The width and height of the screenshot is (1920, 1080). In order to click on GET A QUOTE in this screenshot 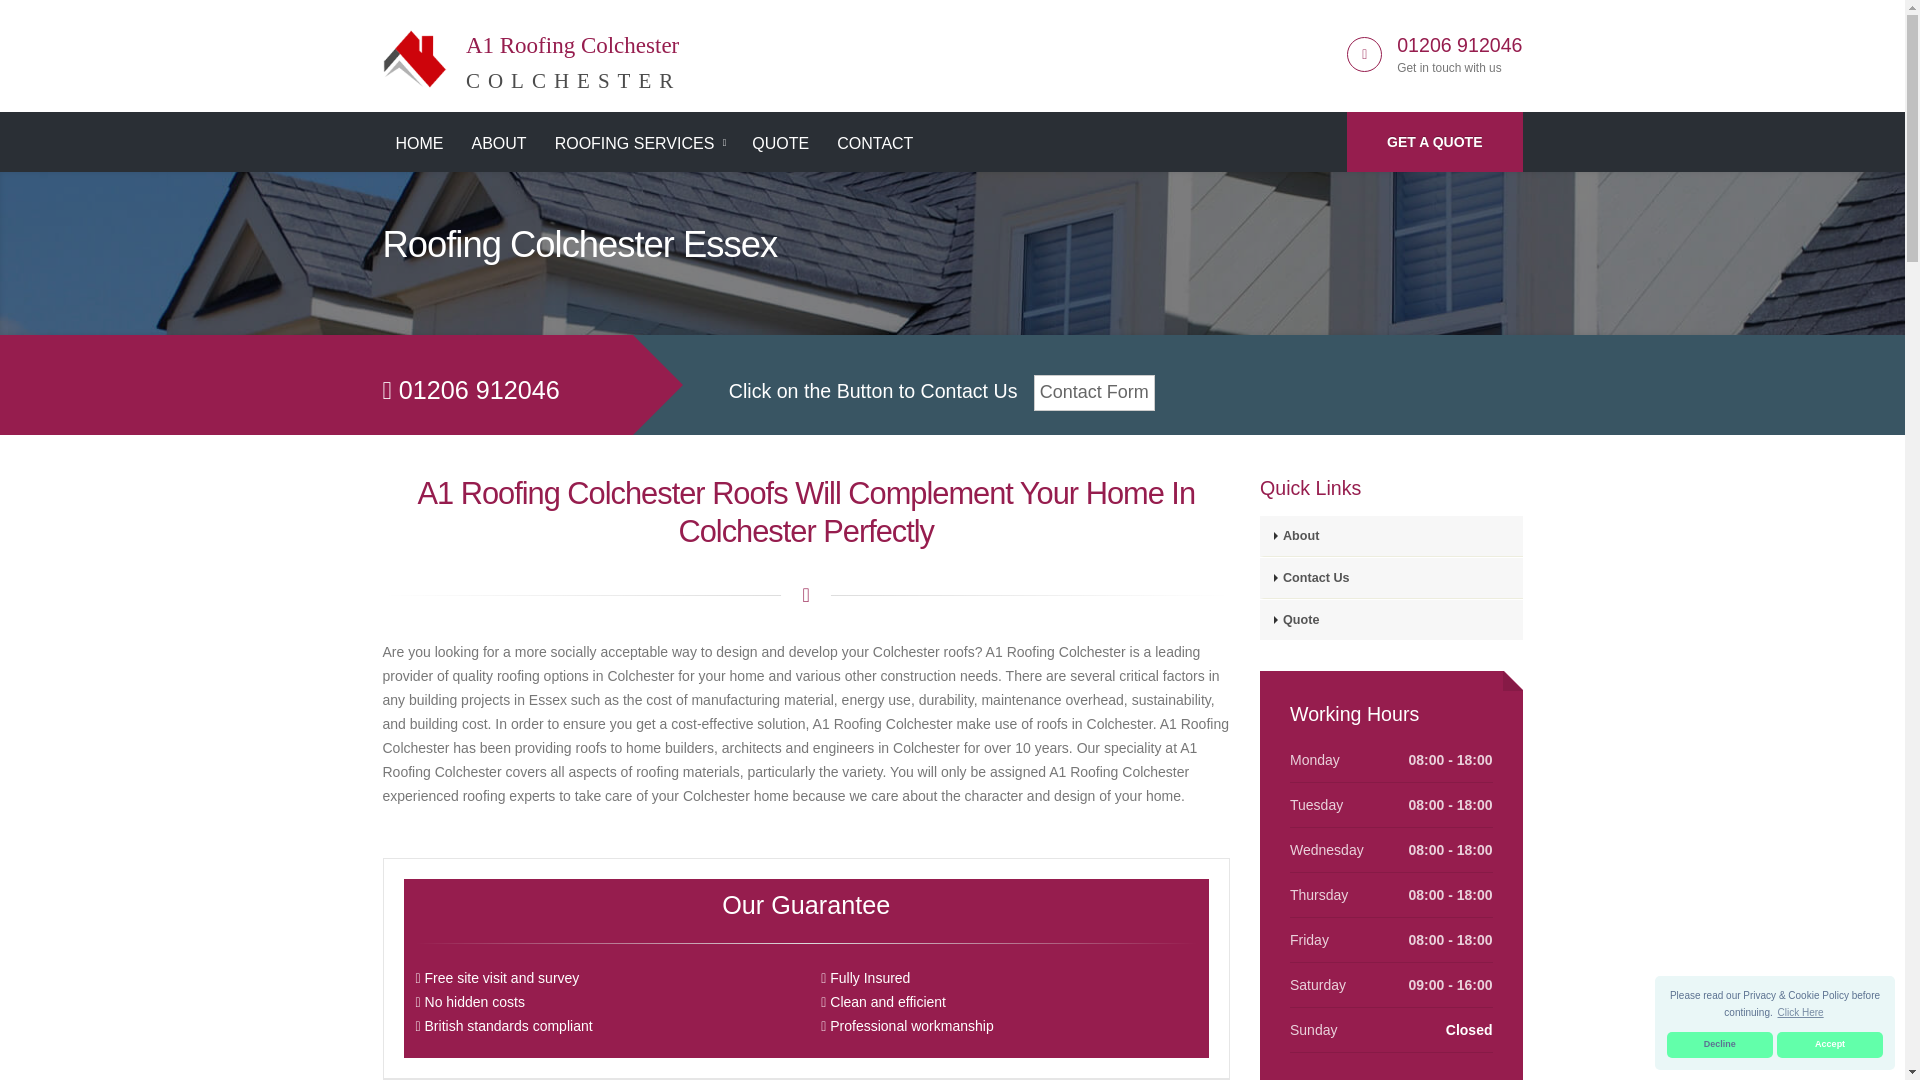, I will do `click(1719, 1045)`.